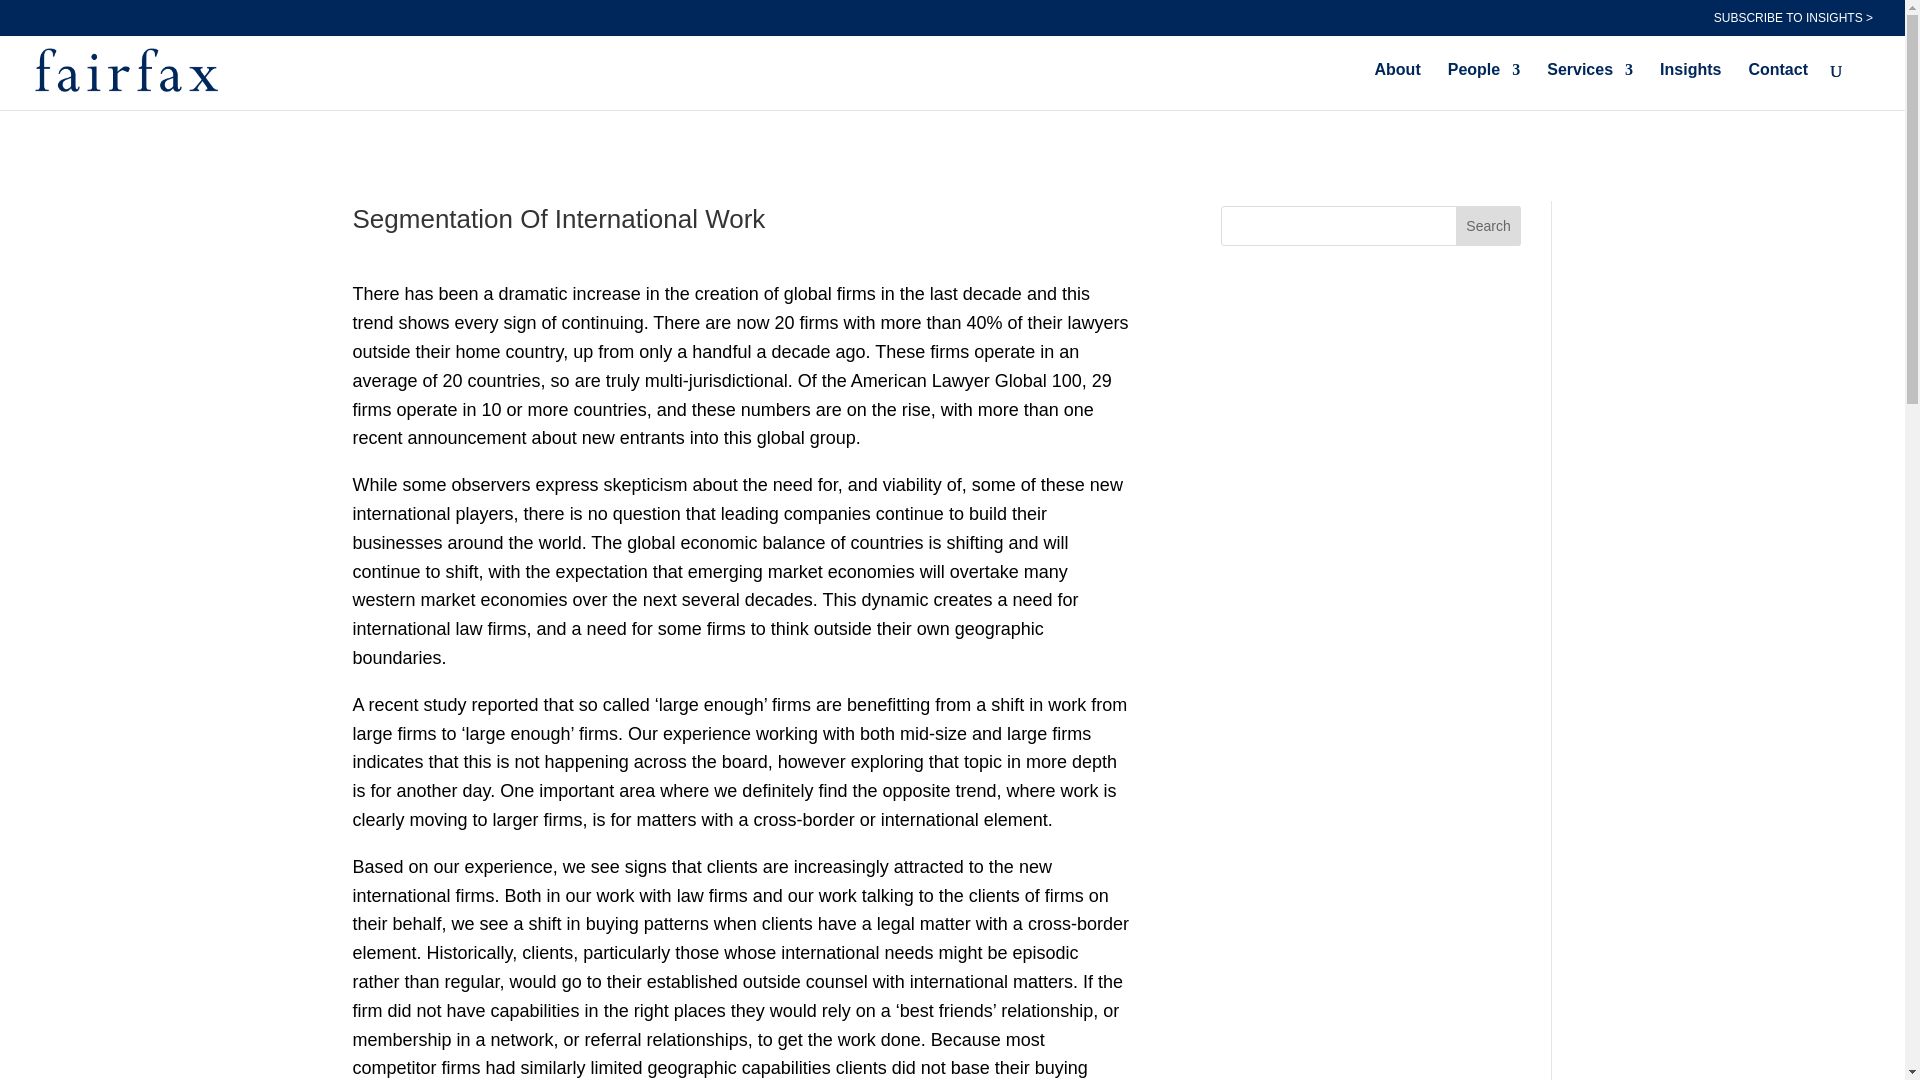 This screenshot has width=1920, height=1080. What do you see at coordinates (1330, 1044) in the screenshot?
I see `Strategic Priorities for 2024` at bounding box center [1330, 1044].